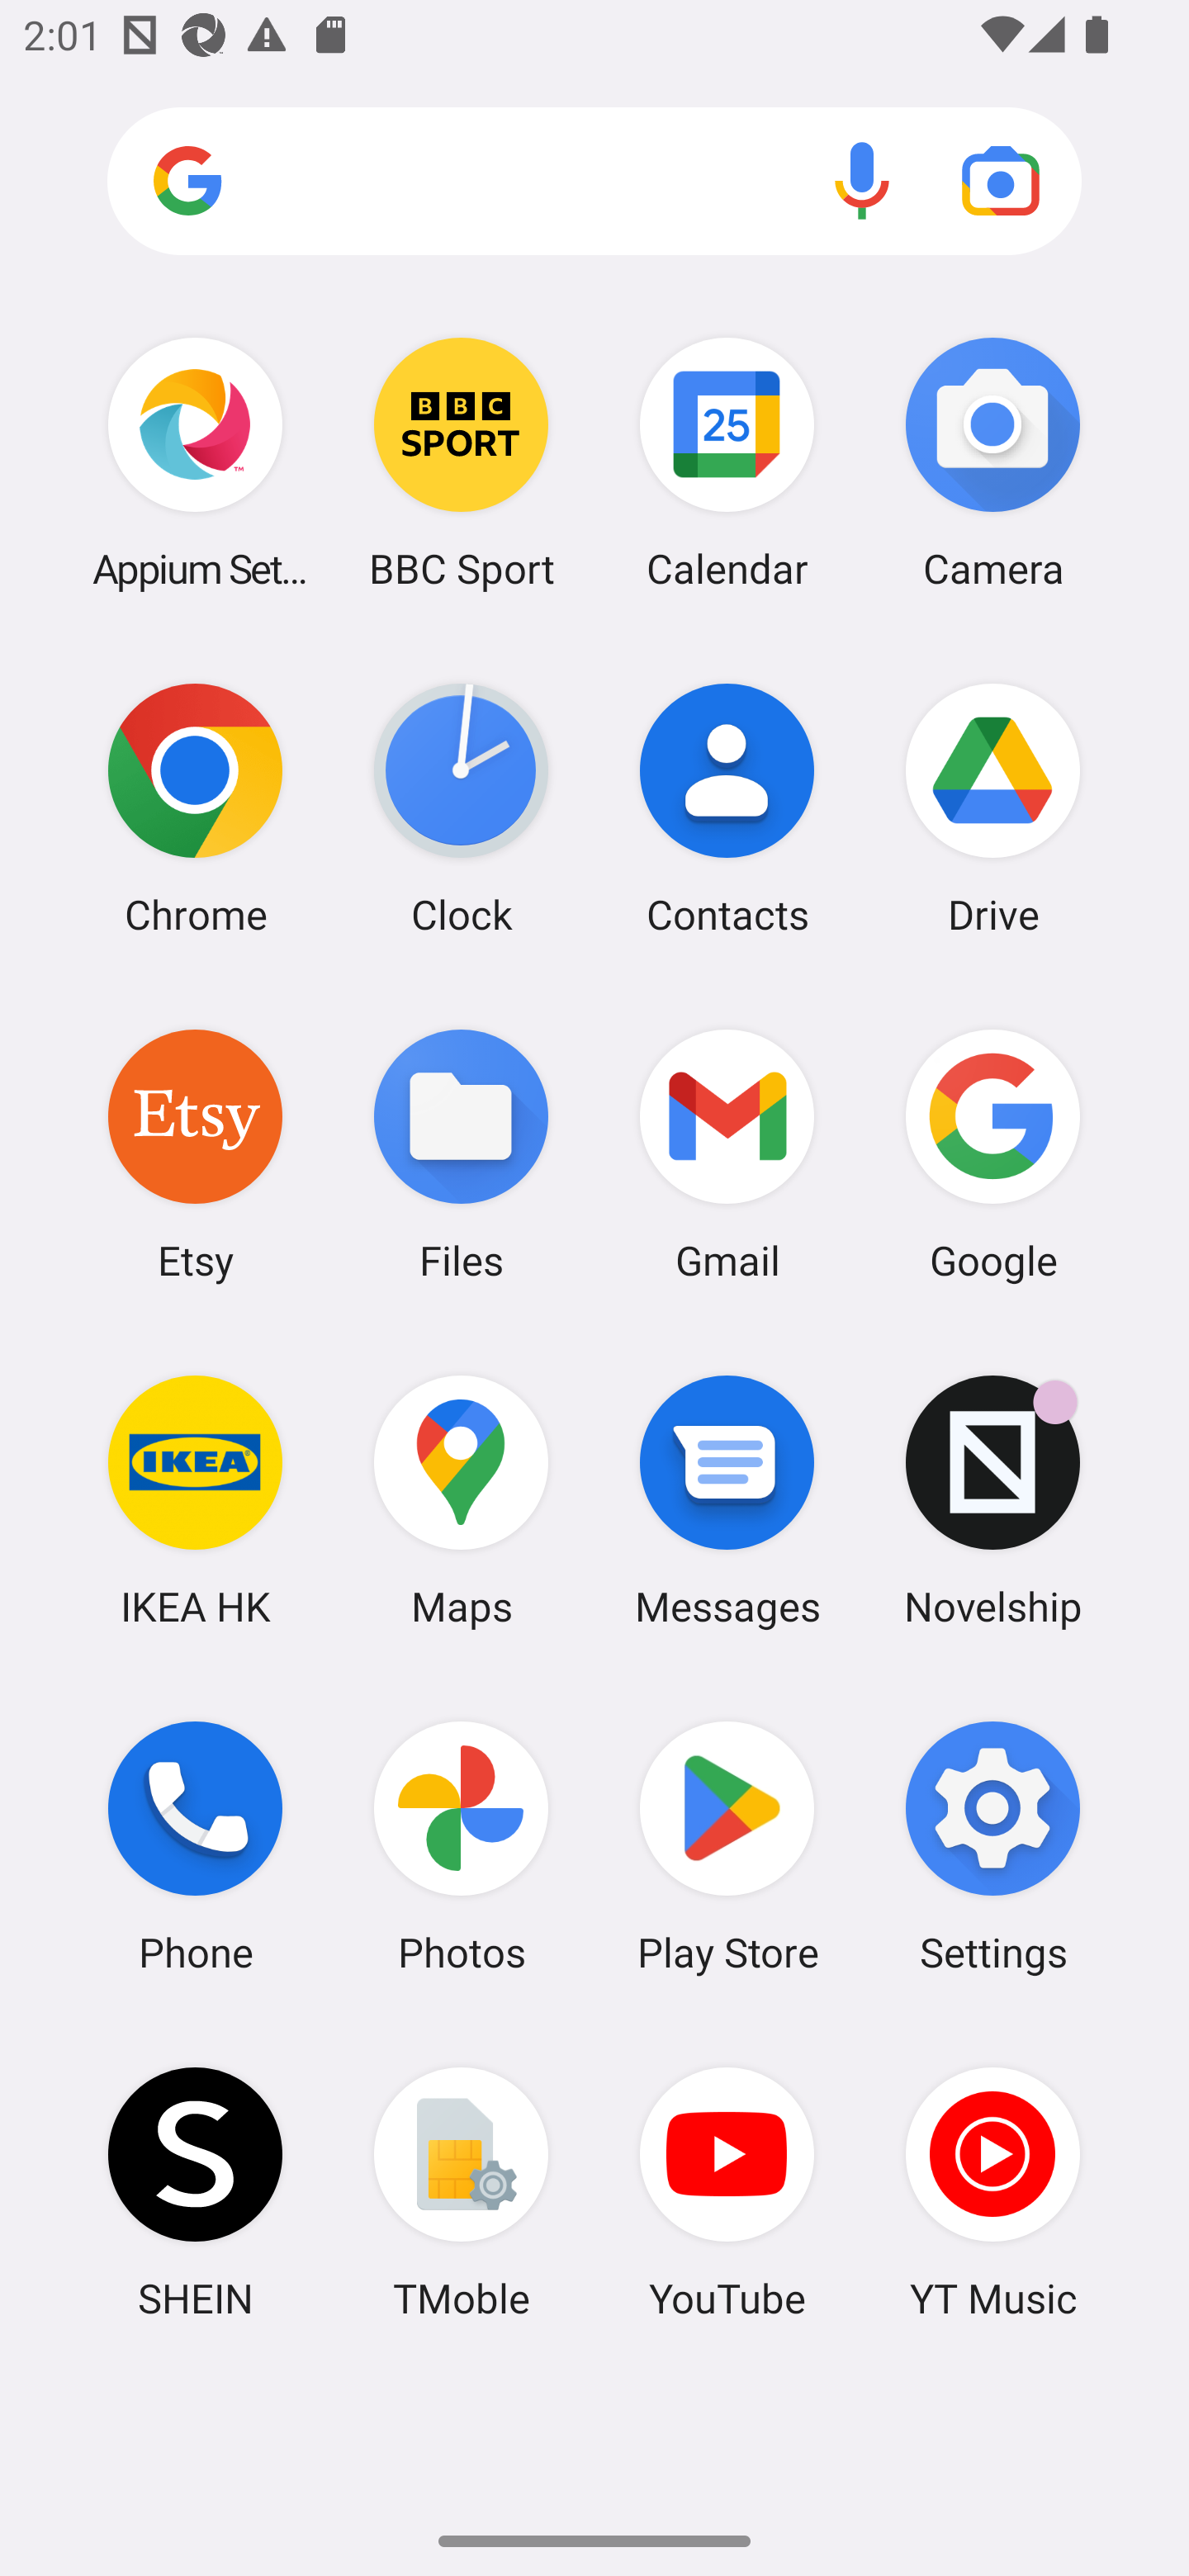 The image size is (1189, 2576). Describe the element at coordinates (195, 1847) in the screenshot. I see `Phone` at that location.